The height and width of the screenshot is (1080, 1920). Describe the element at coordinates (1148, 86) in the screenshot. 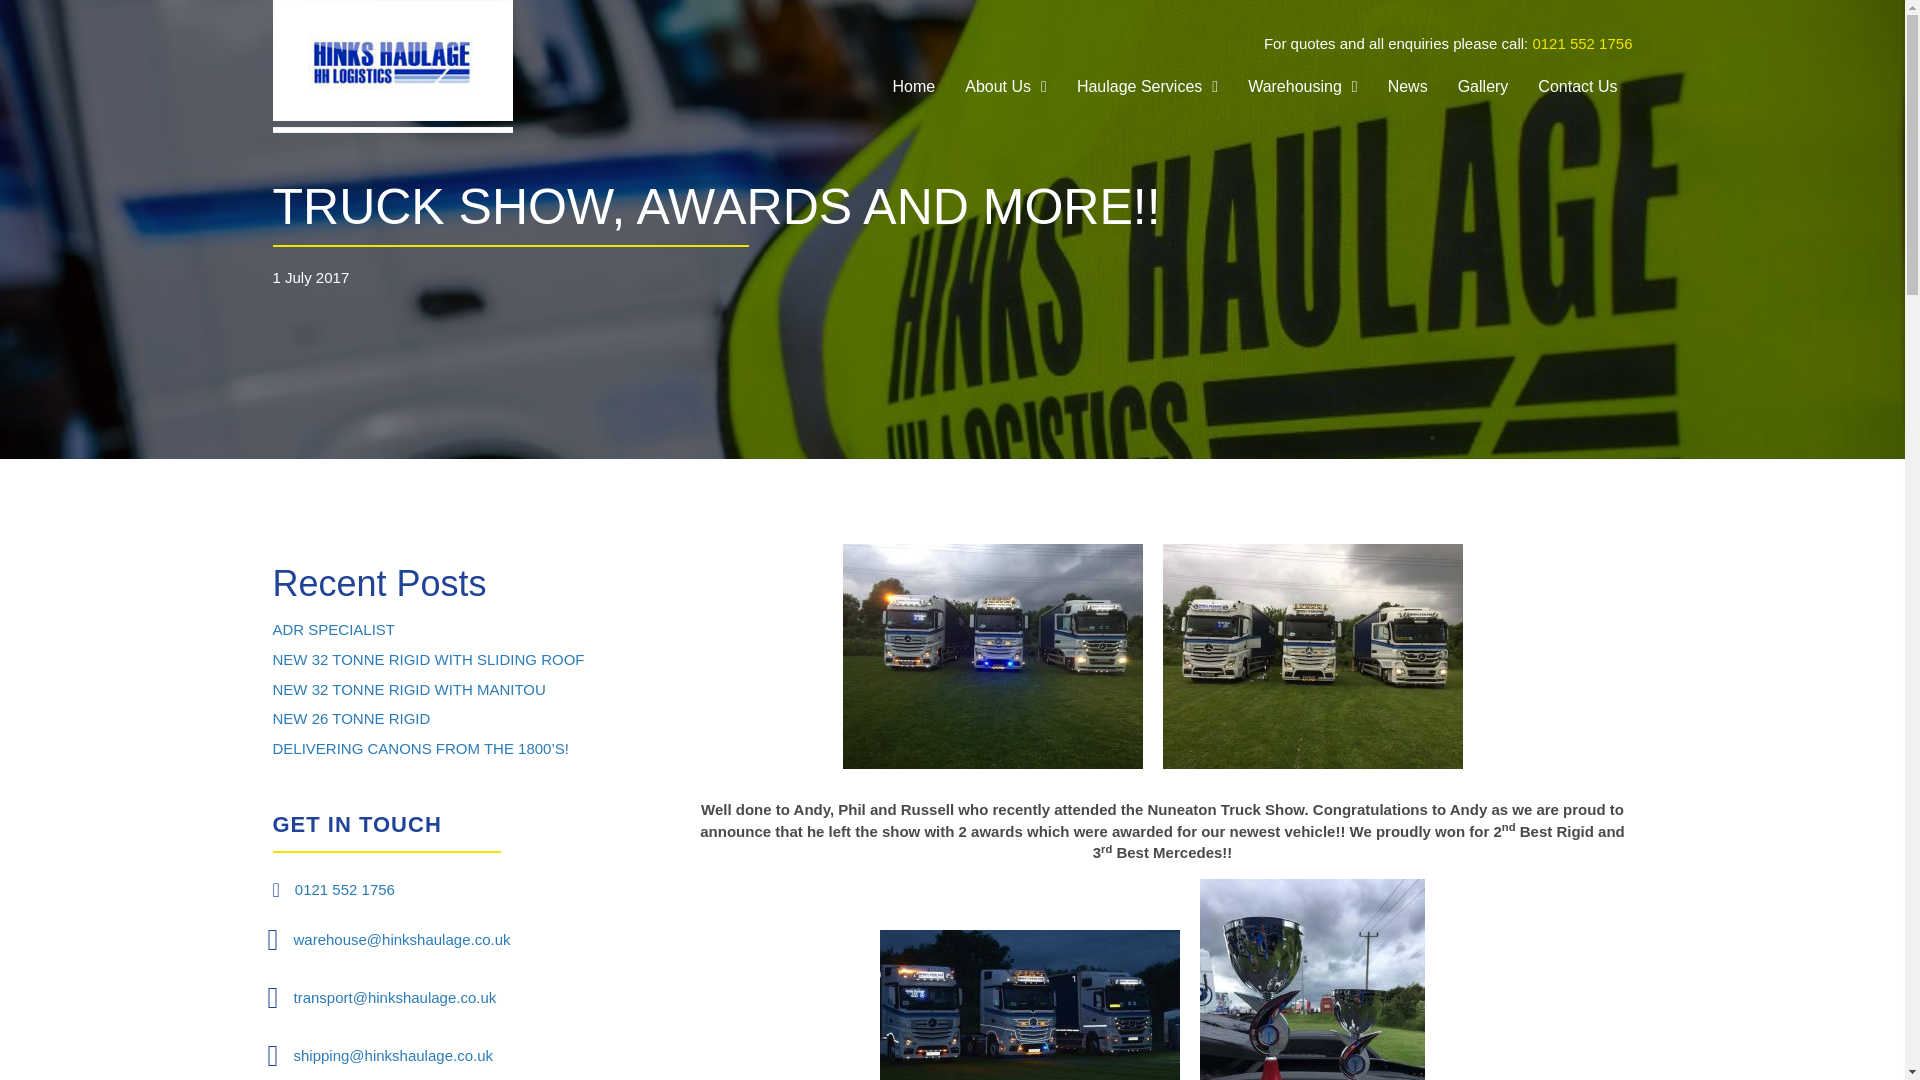

I see `Haulage Services` at that location.